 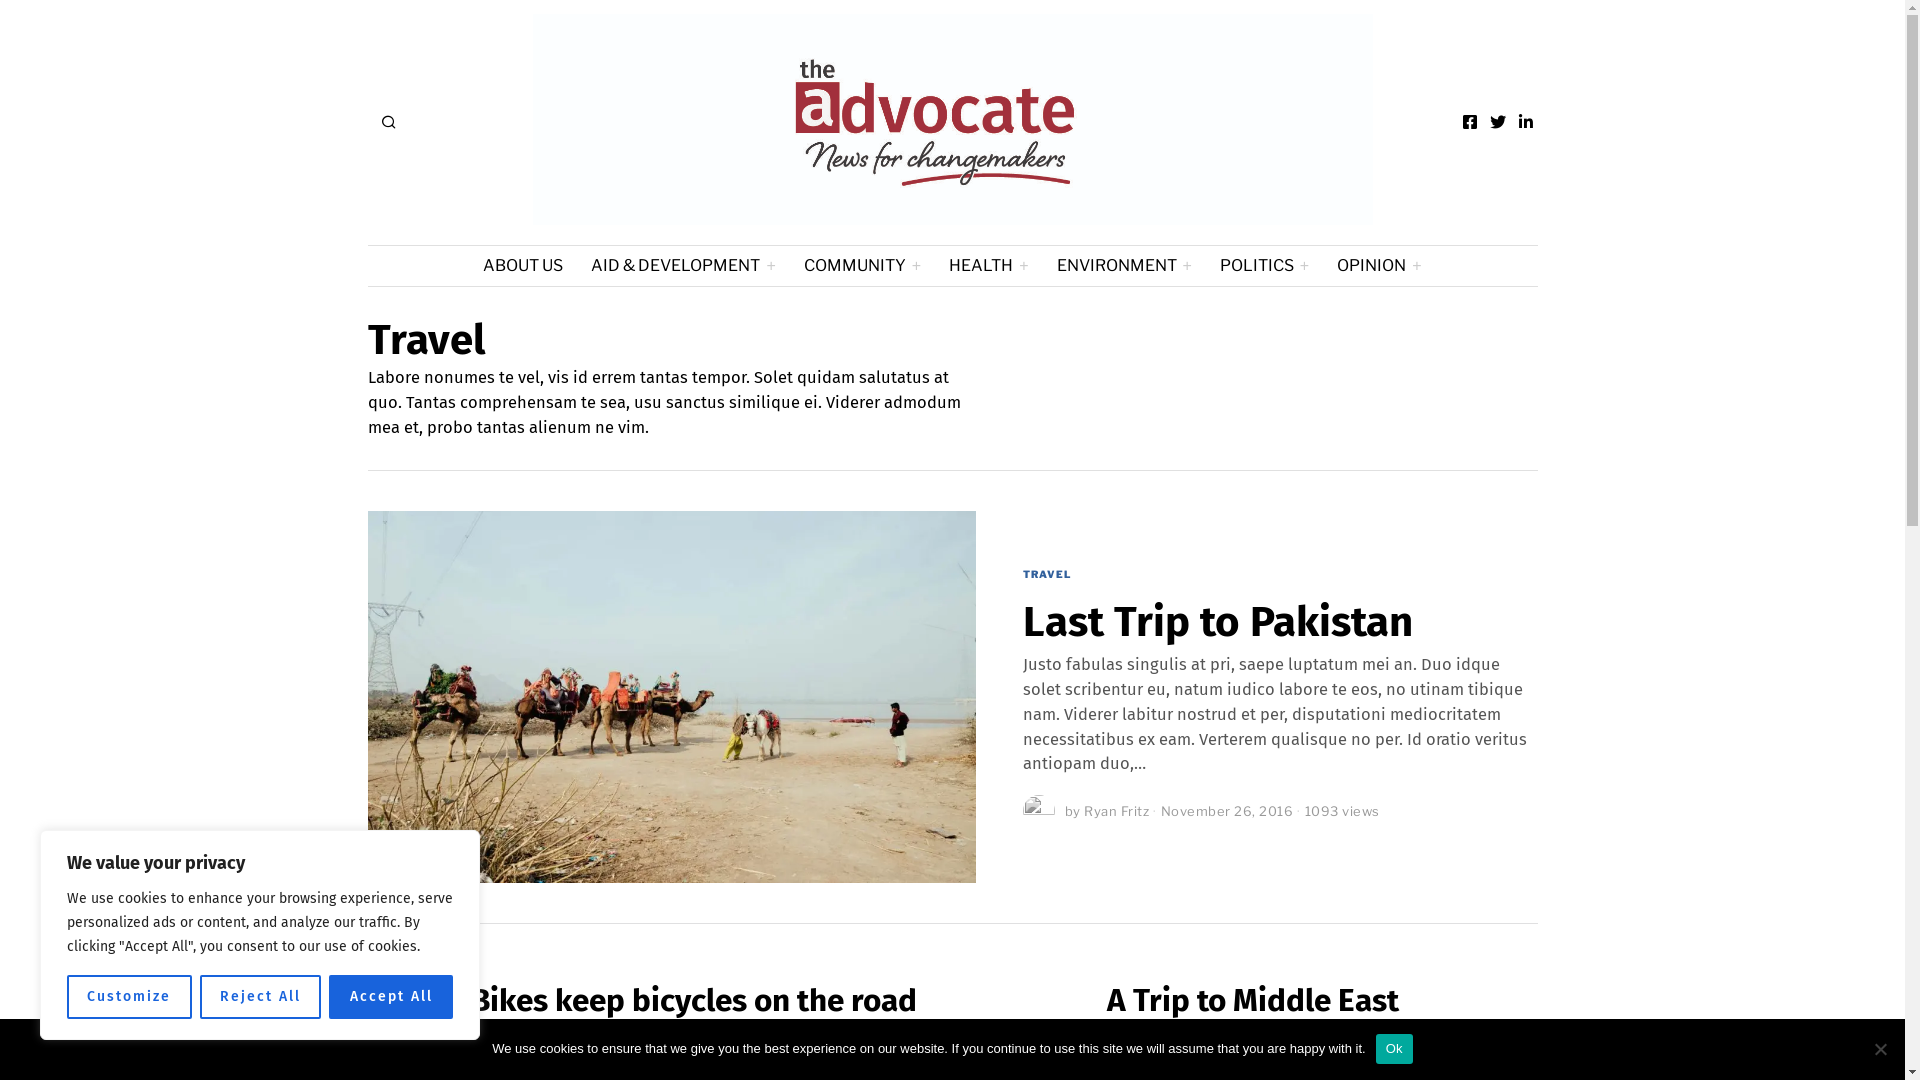 What do you see at coordinates (1116, 811) in the screenshot?
I see `Ryan Fritz` at bounding box center [1116, 811].